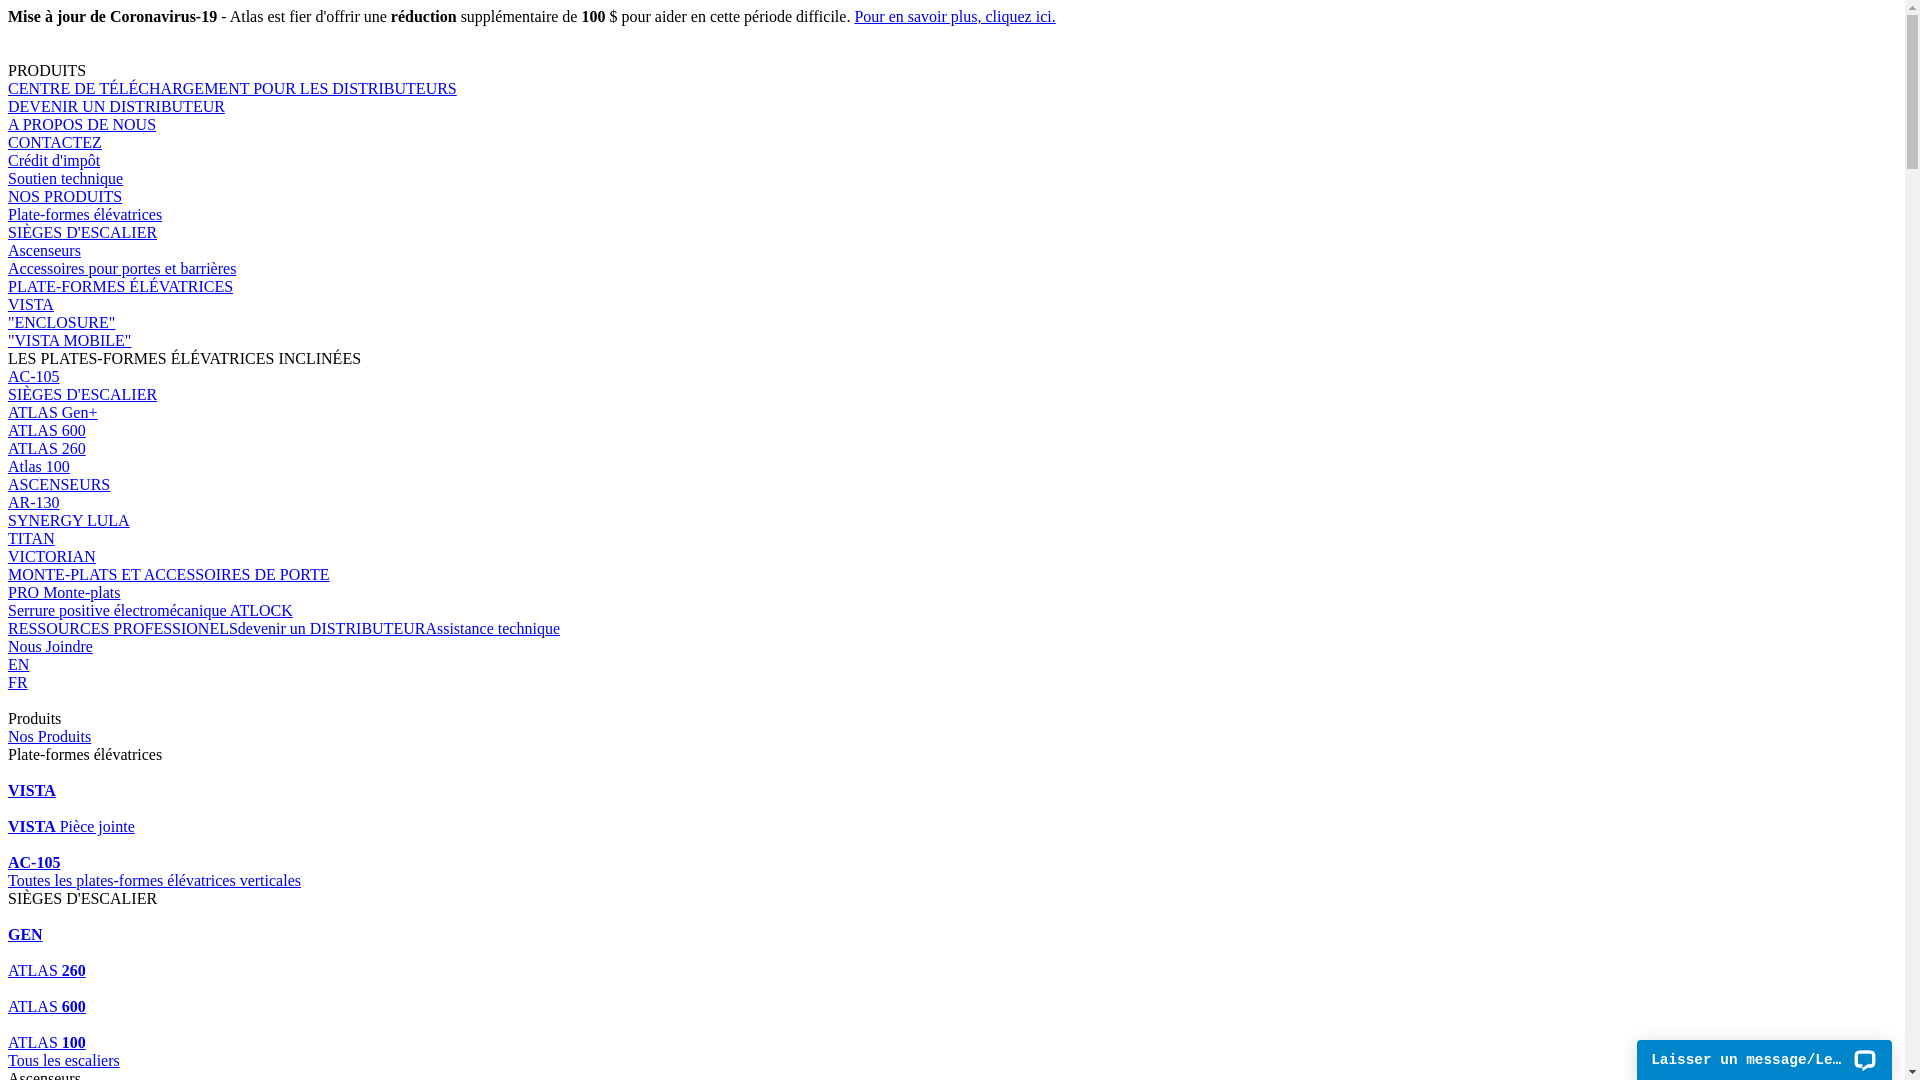  I want to click on VICTORIAN, so click(952, 557).